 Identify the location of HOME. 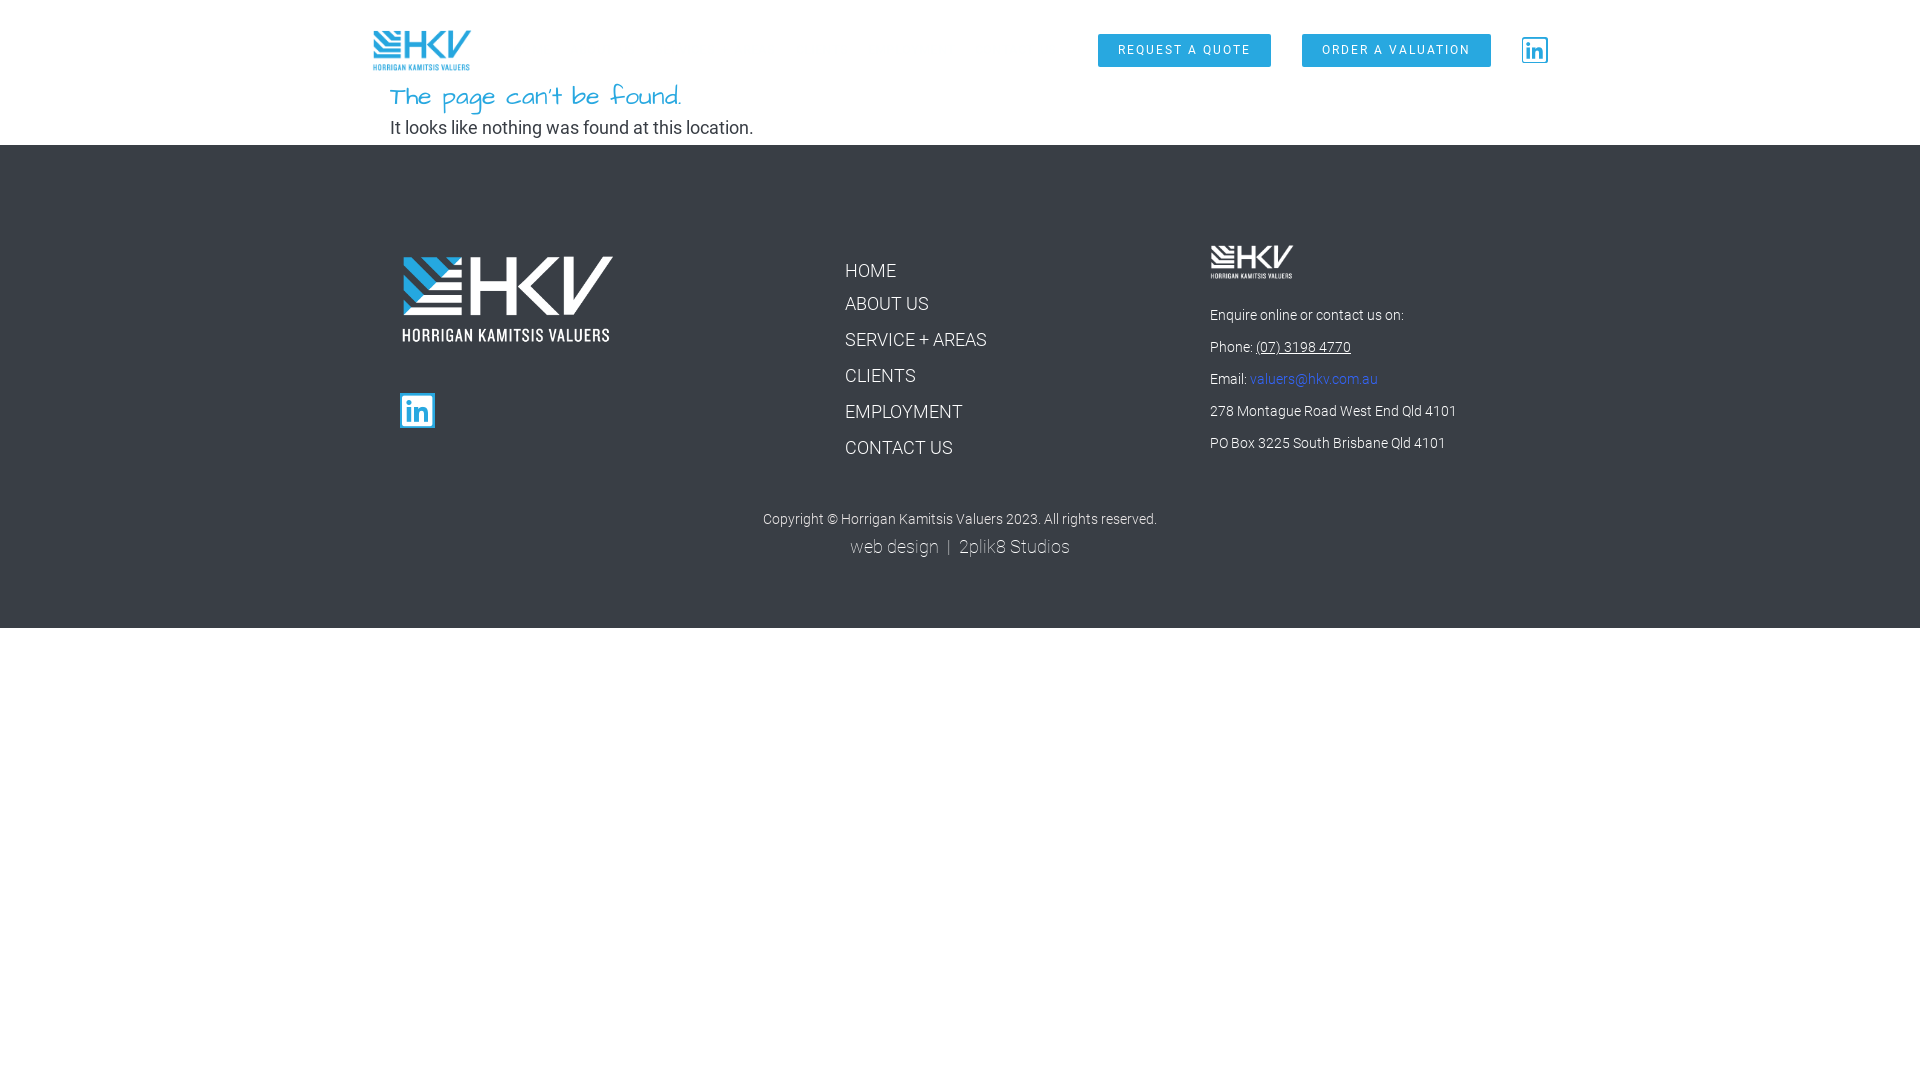
(532, 50).